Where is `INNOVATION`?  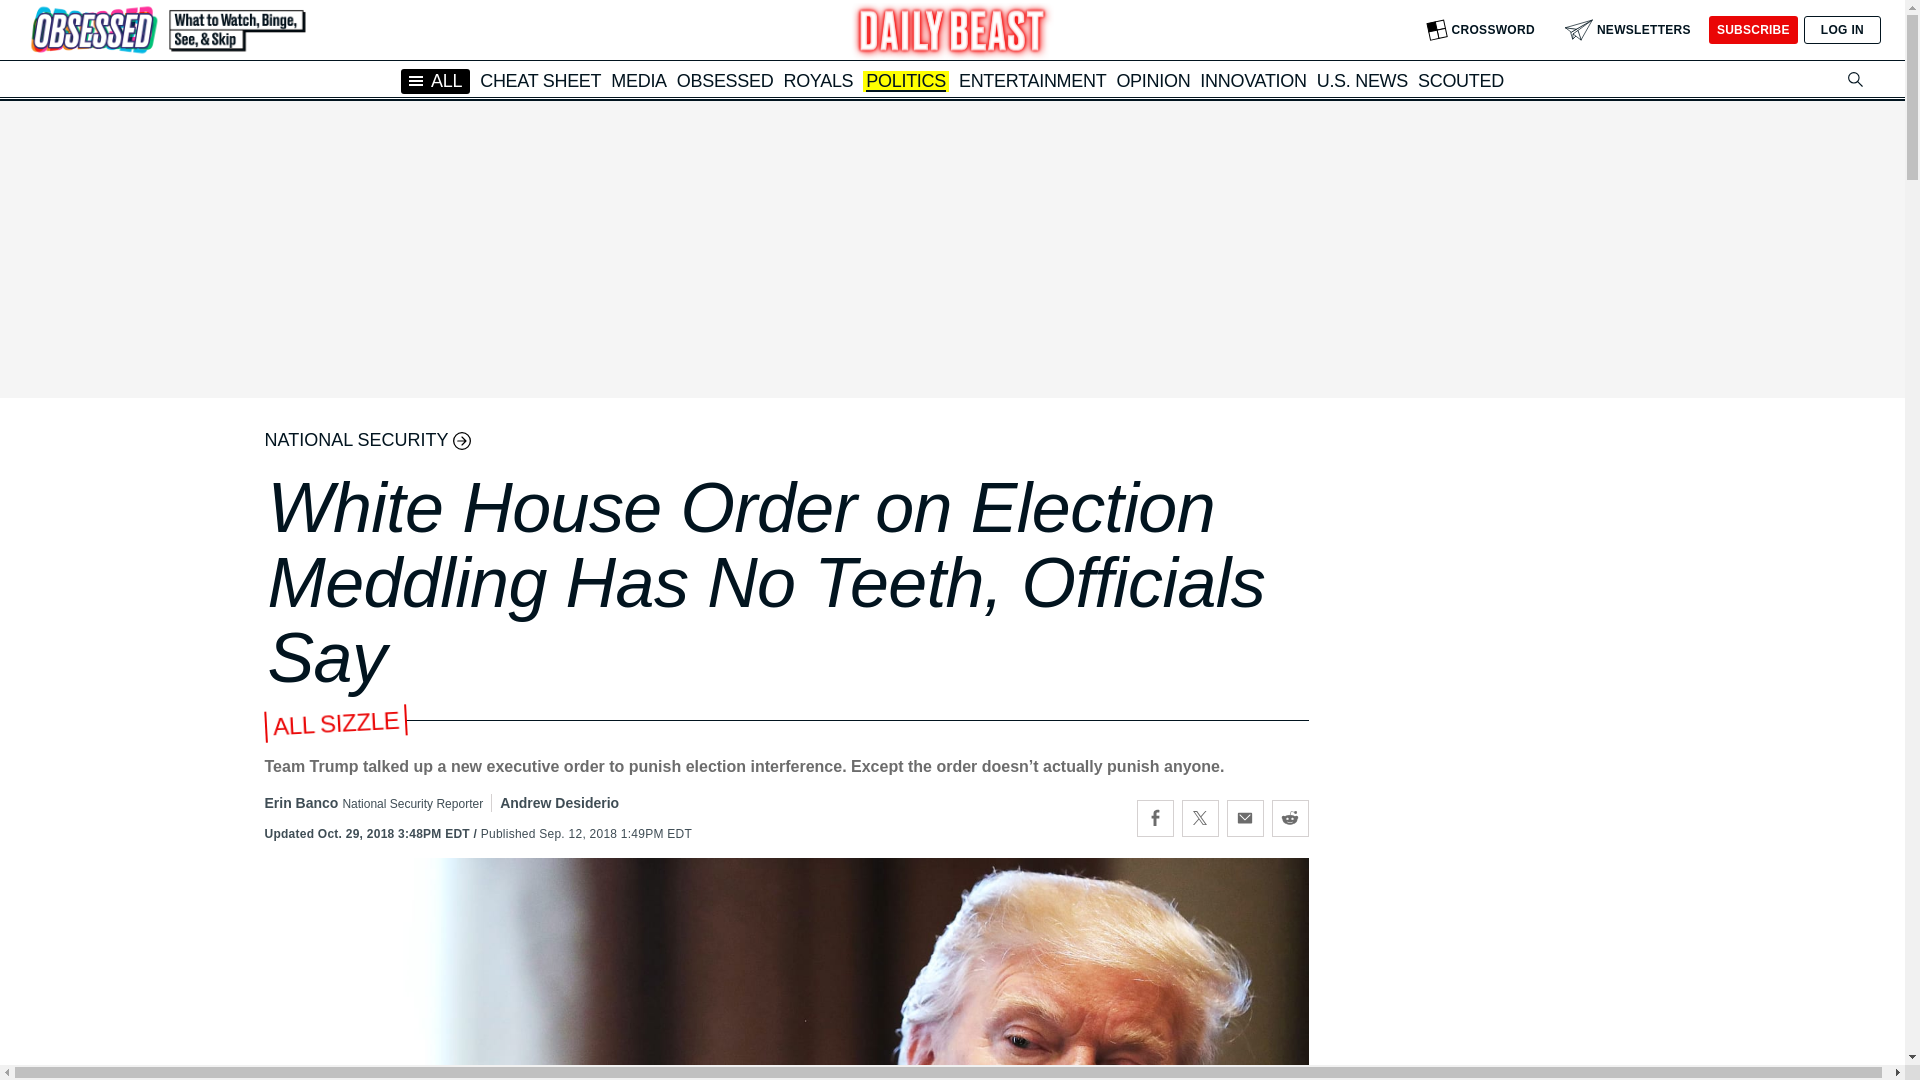 INNOVATION is located at coordinates (1252, 80).